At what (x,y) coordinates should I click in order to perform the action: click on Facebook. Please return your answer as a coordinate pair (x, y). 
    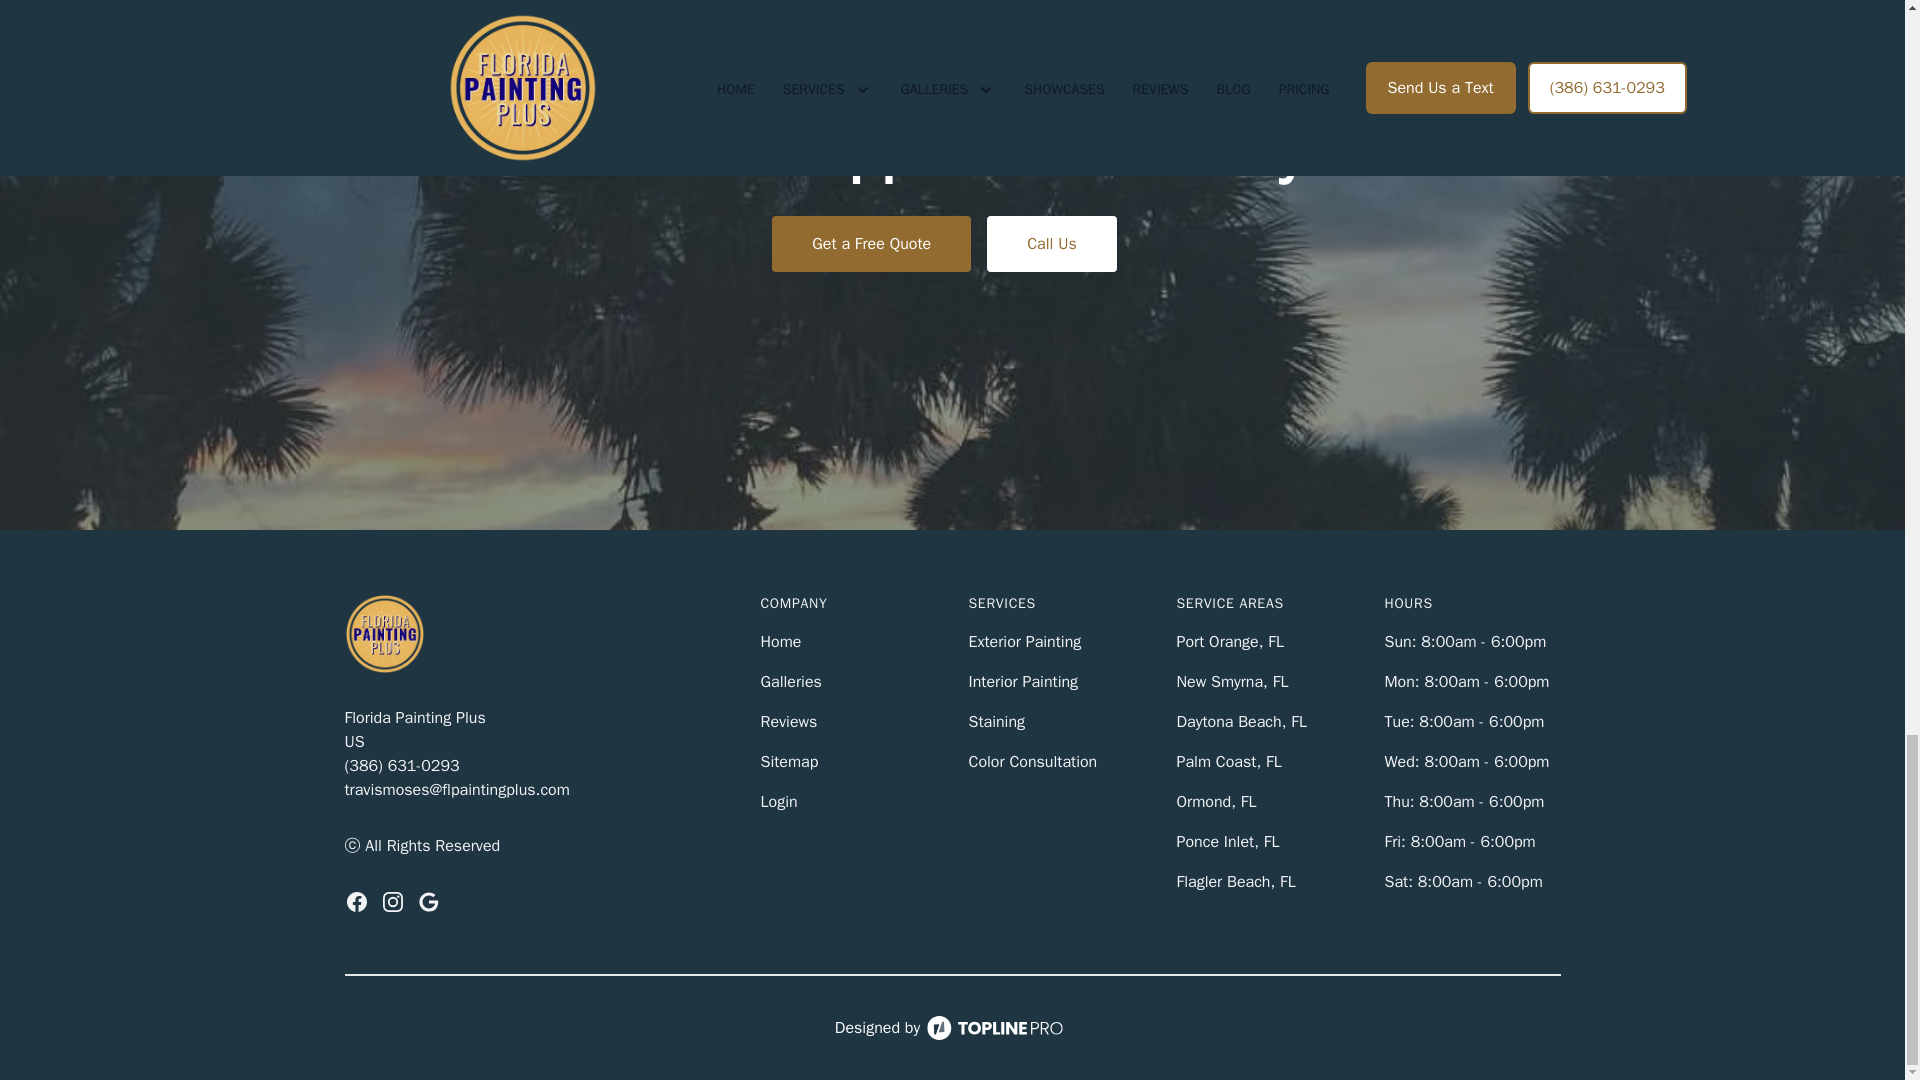
    Looking at the image, I should click on (356, 901).